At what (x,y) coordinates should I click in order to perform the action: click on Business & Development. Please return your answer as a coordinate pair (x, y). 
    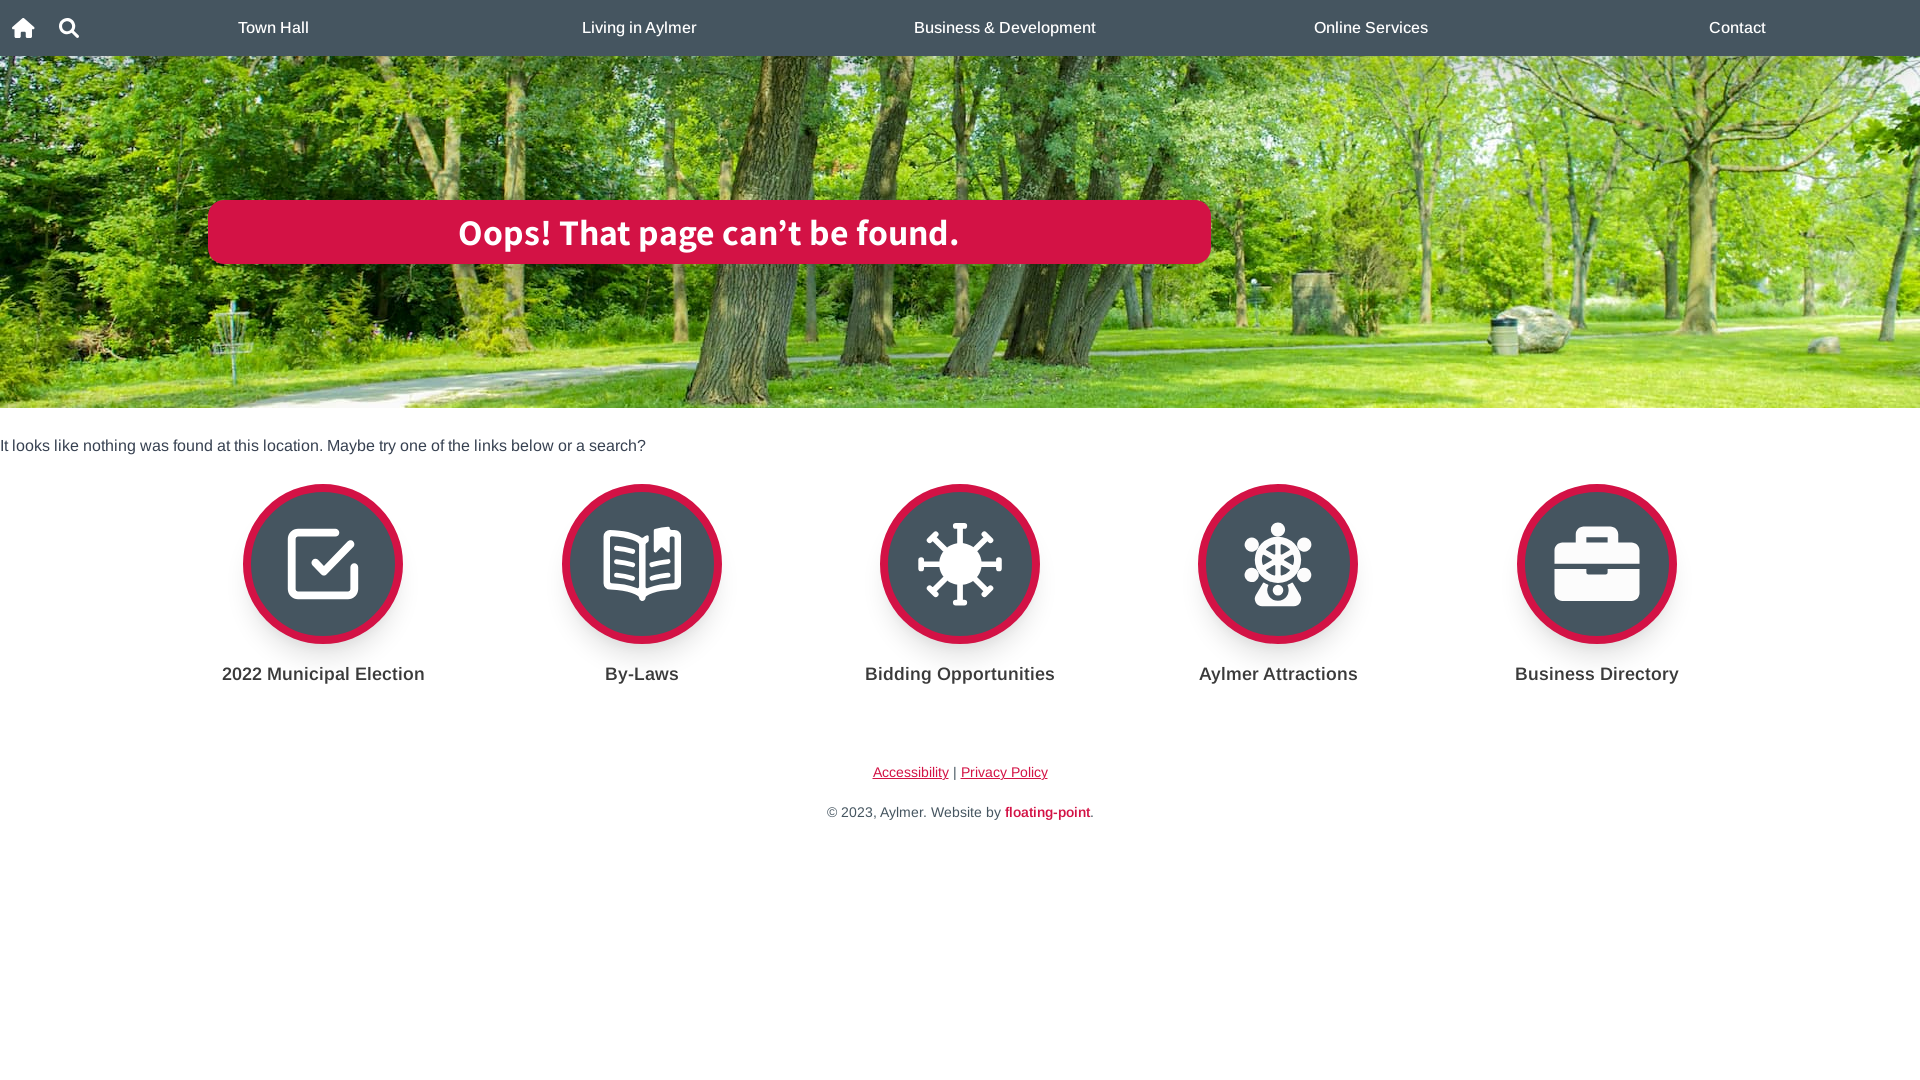
    Looking at the image, I should click on (1005, 28).